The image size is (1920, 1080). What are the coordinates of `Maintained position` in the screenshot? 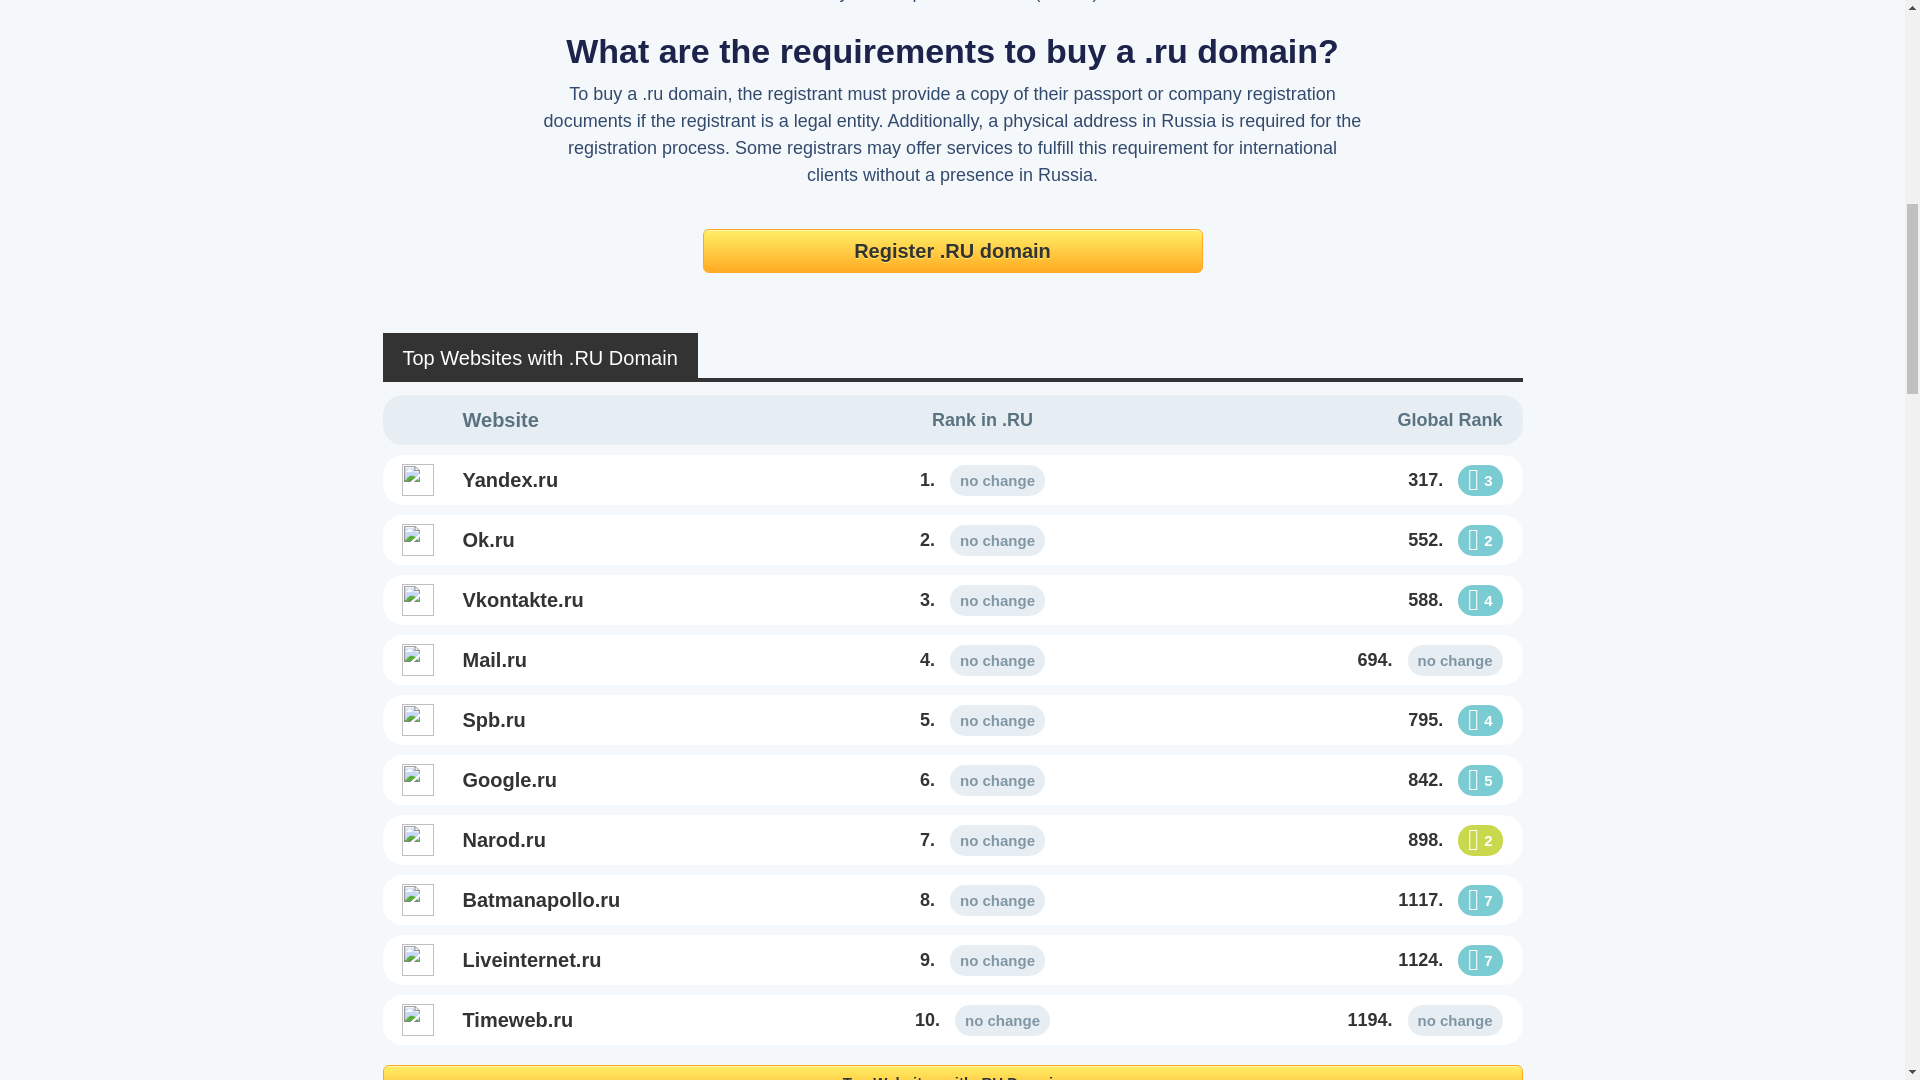 It's located at (997, 480).